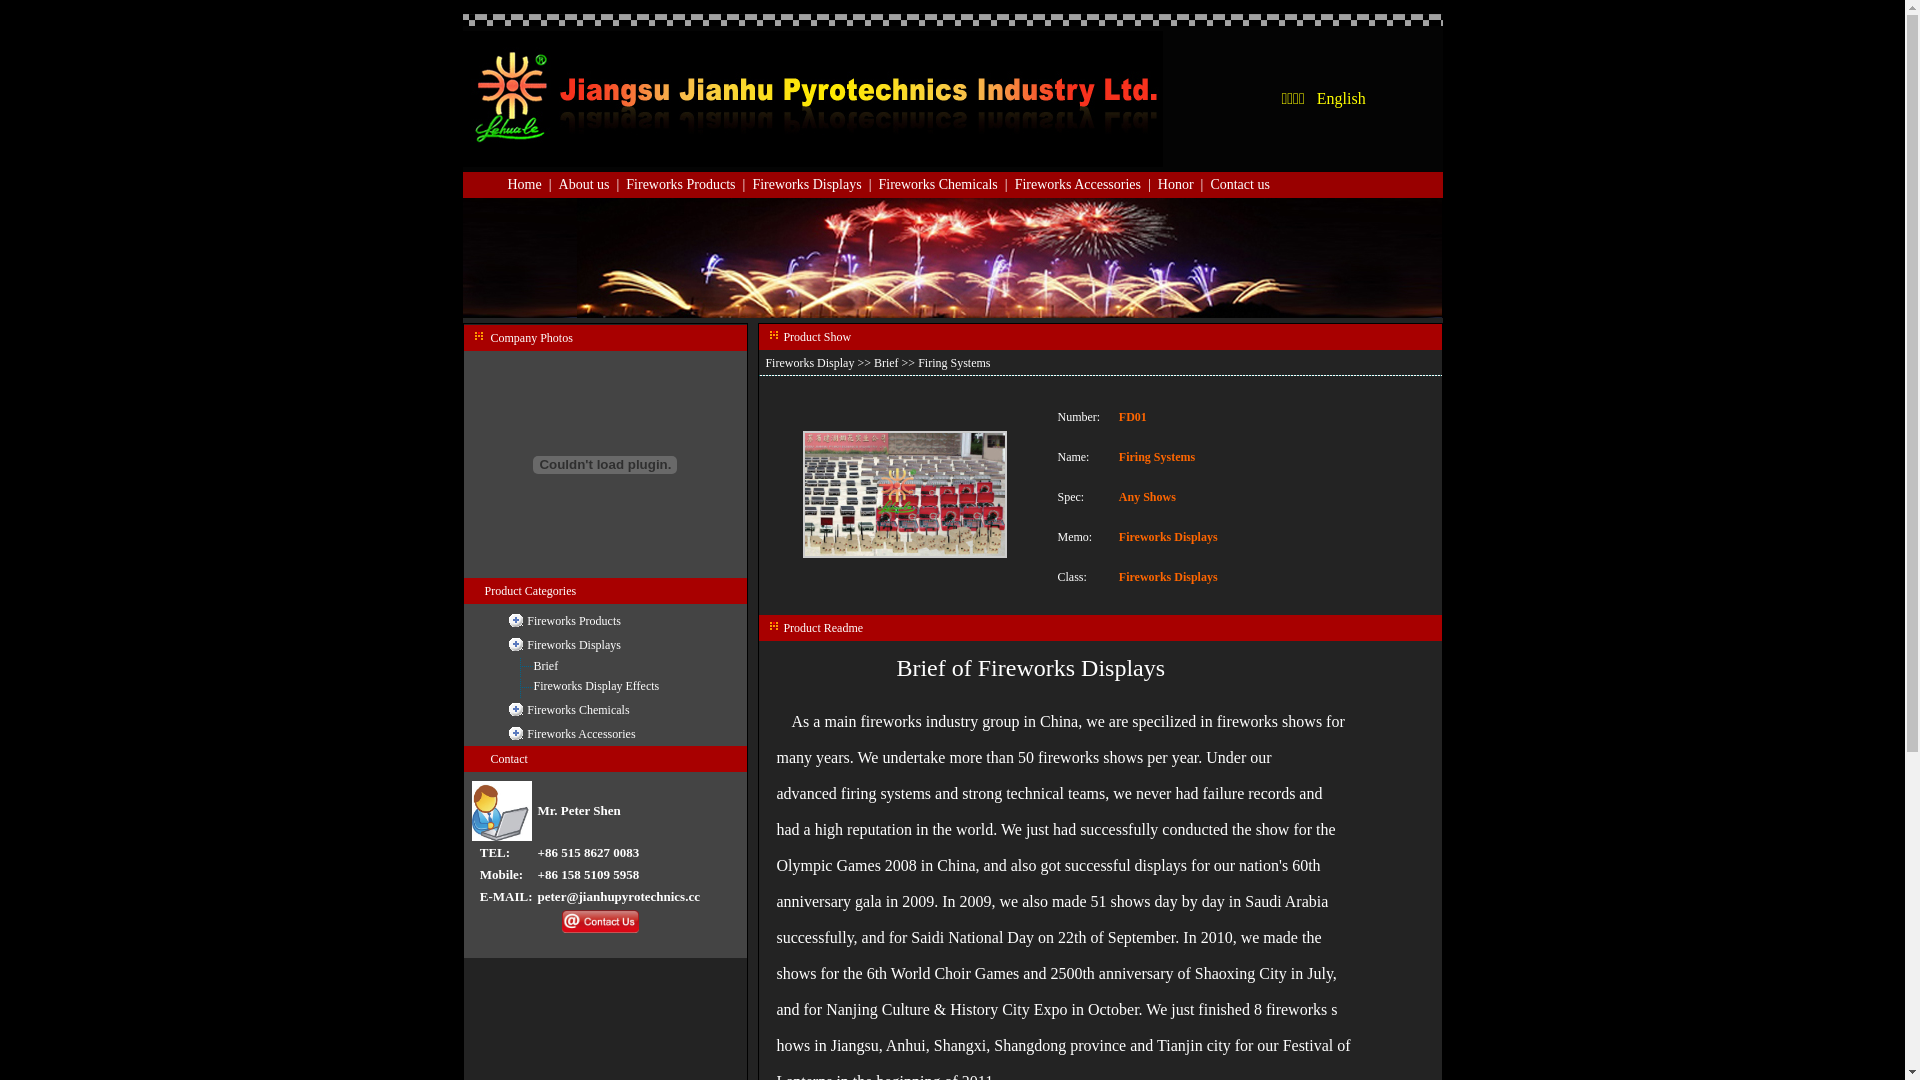 The height and width of the screenshot is (1080, 1920). Describe the element at coordinates (810, 363) in the screenshot. I see `Fireworks Display` at that location.